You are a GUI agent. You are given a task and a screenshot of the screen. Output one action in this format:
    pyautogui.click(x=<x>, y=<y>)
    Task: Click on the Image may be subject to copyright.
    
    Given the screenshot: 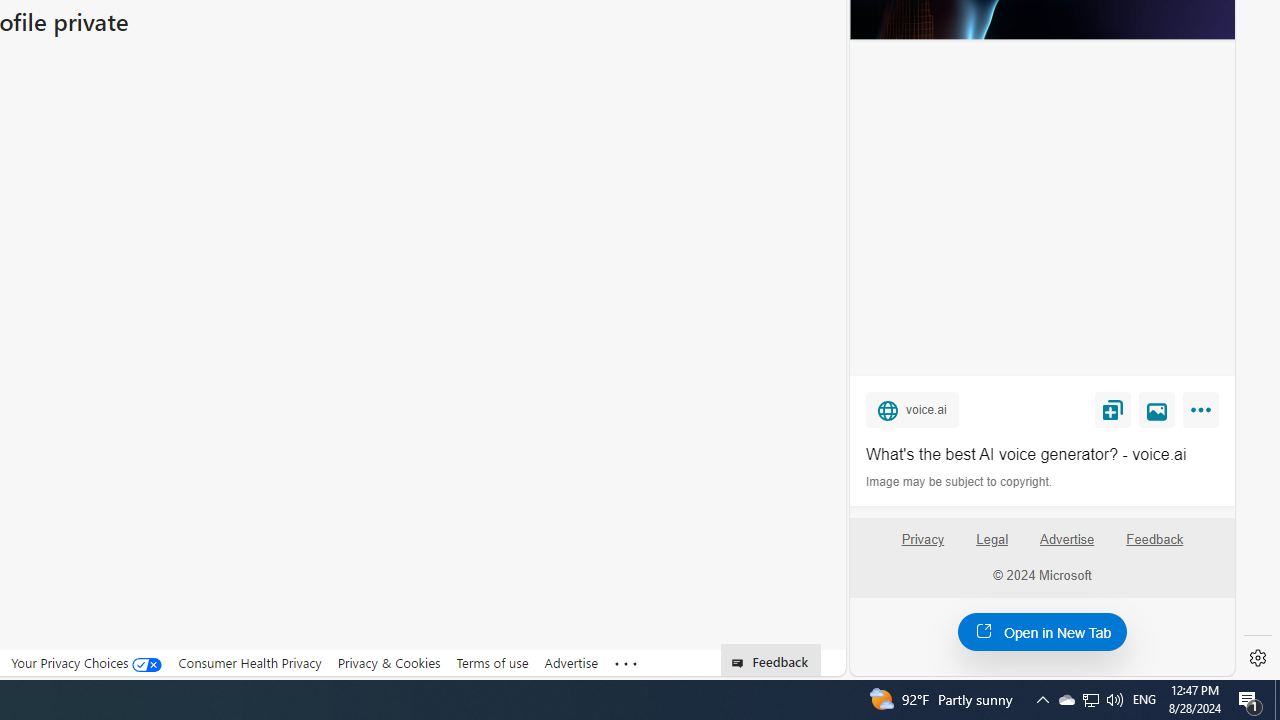 What is the action you would take?
    pyautogui.click(x=960, y=482)
    